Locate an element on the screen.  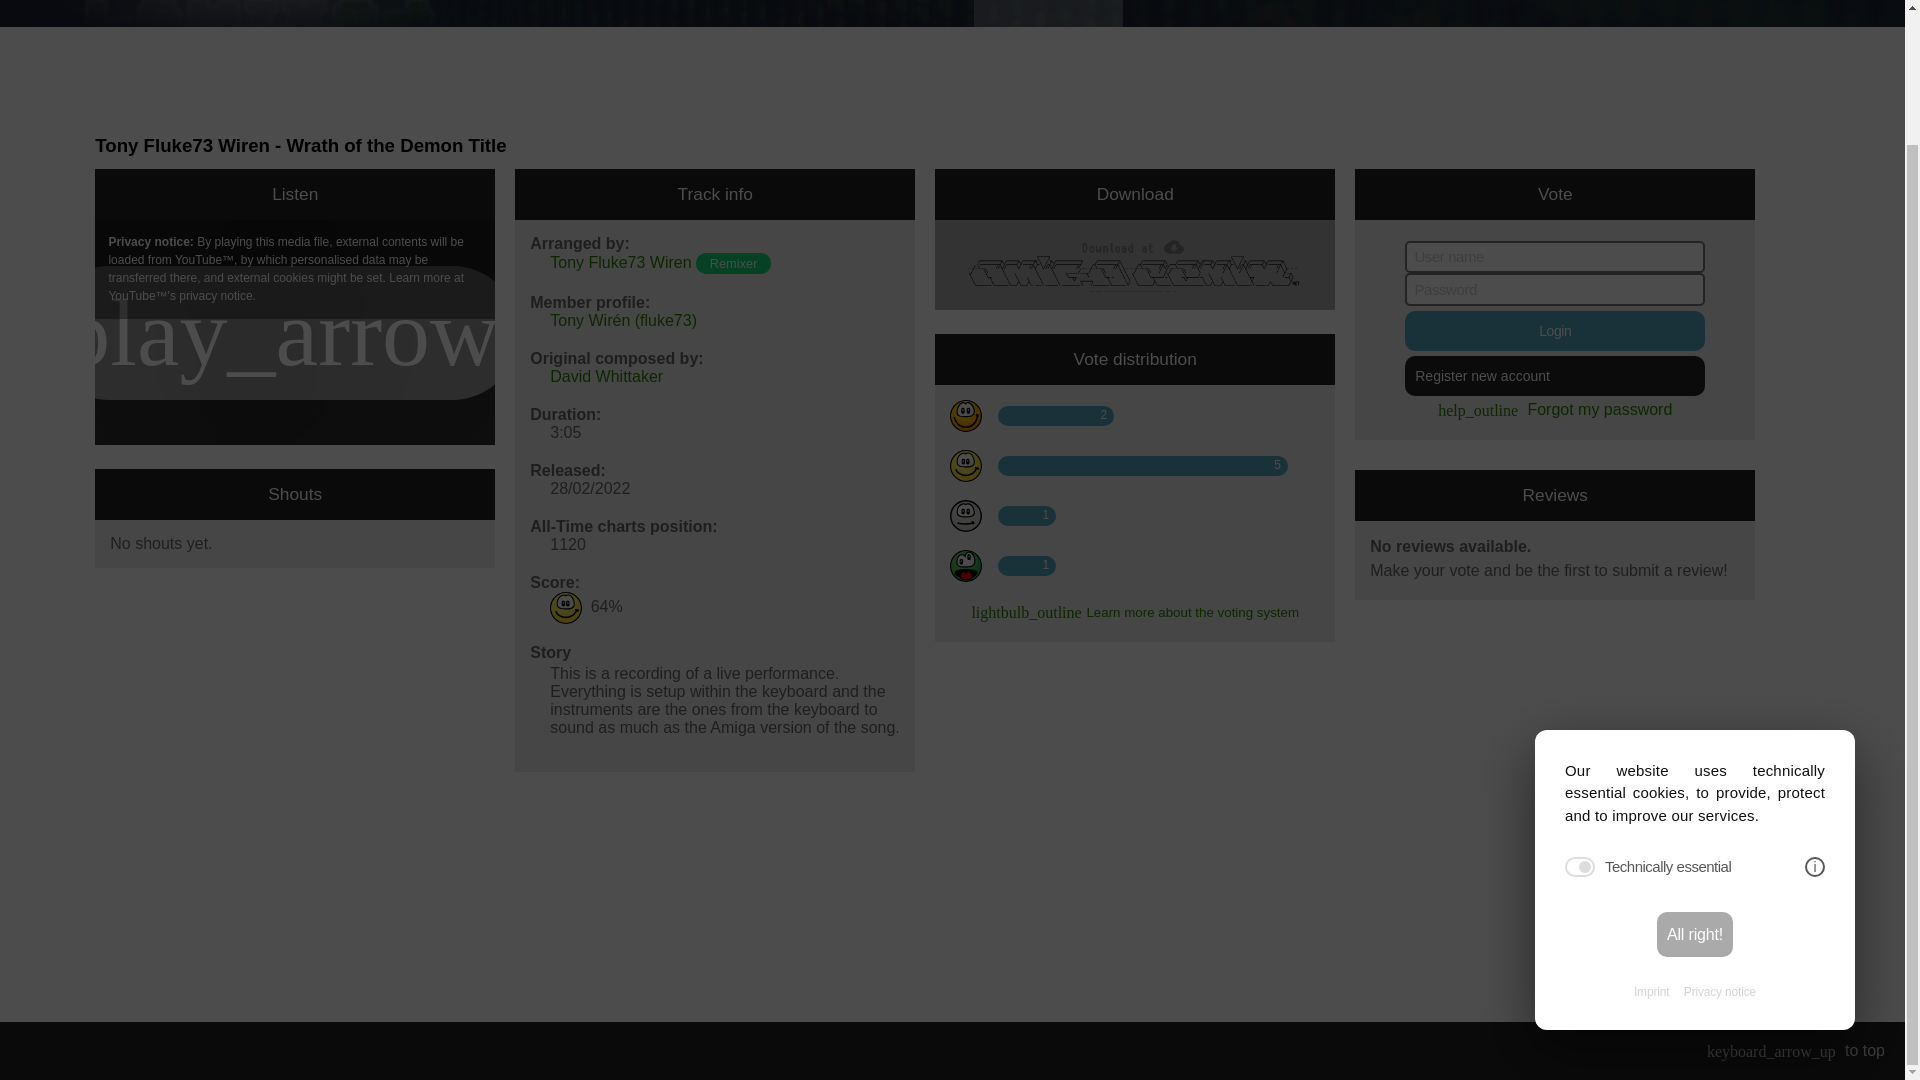
Imprint is located at coordinates (1650, 838).